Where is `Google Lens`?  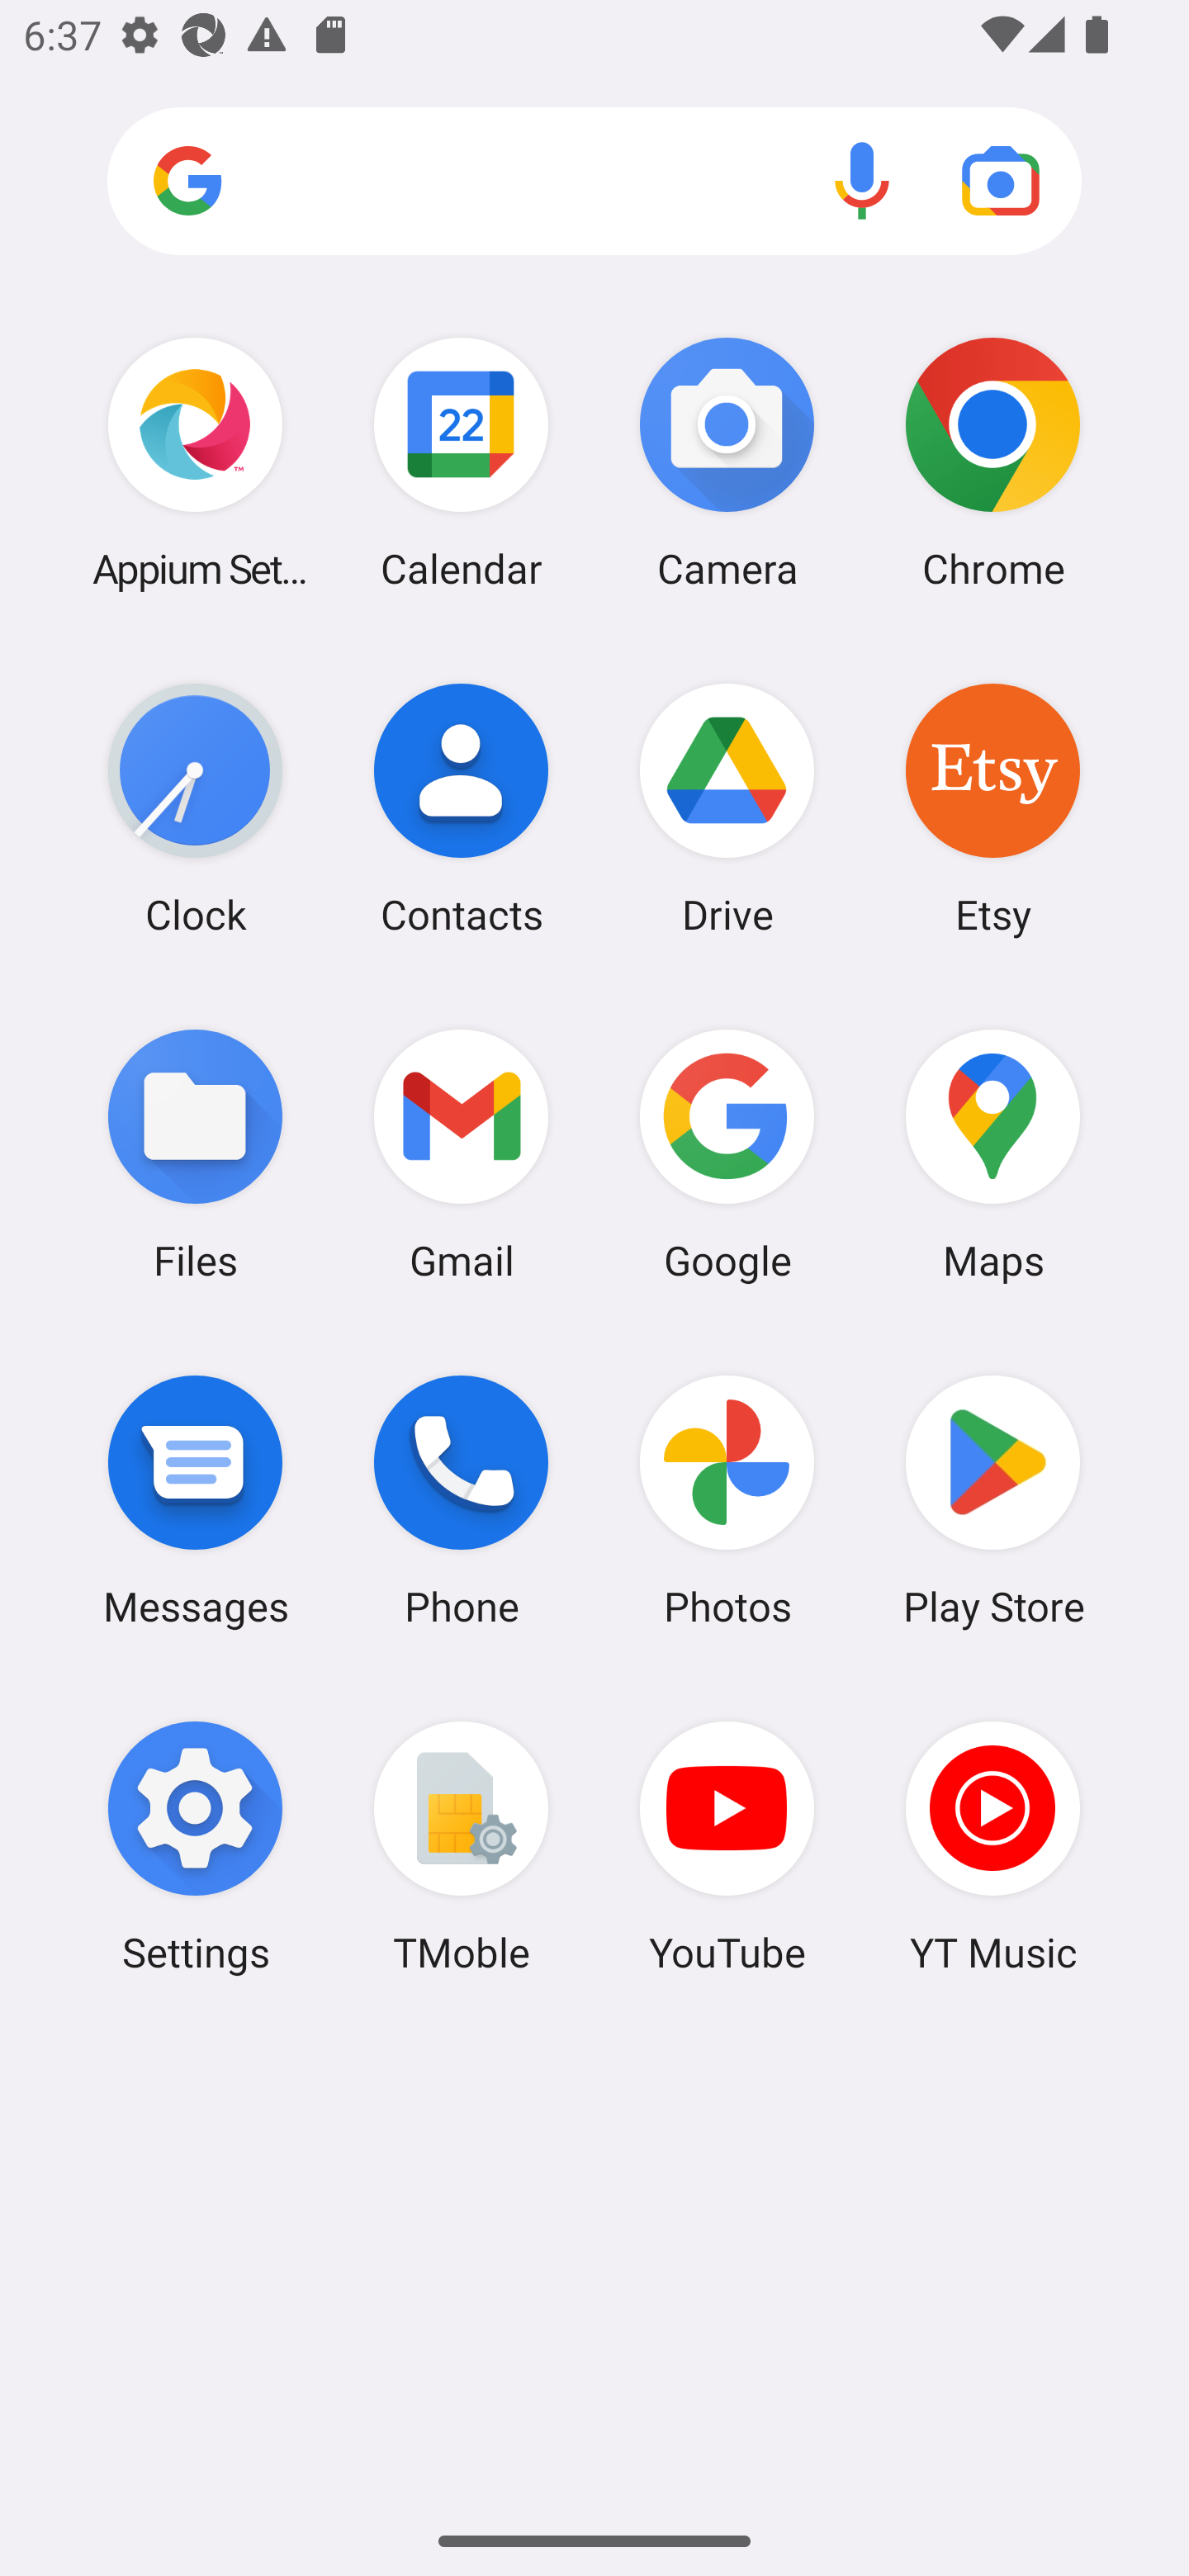
Google Lens is located at coordinates (1001, 180).